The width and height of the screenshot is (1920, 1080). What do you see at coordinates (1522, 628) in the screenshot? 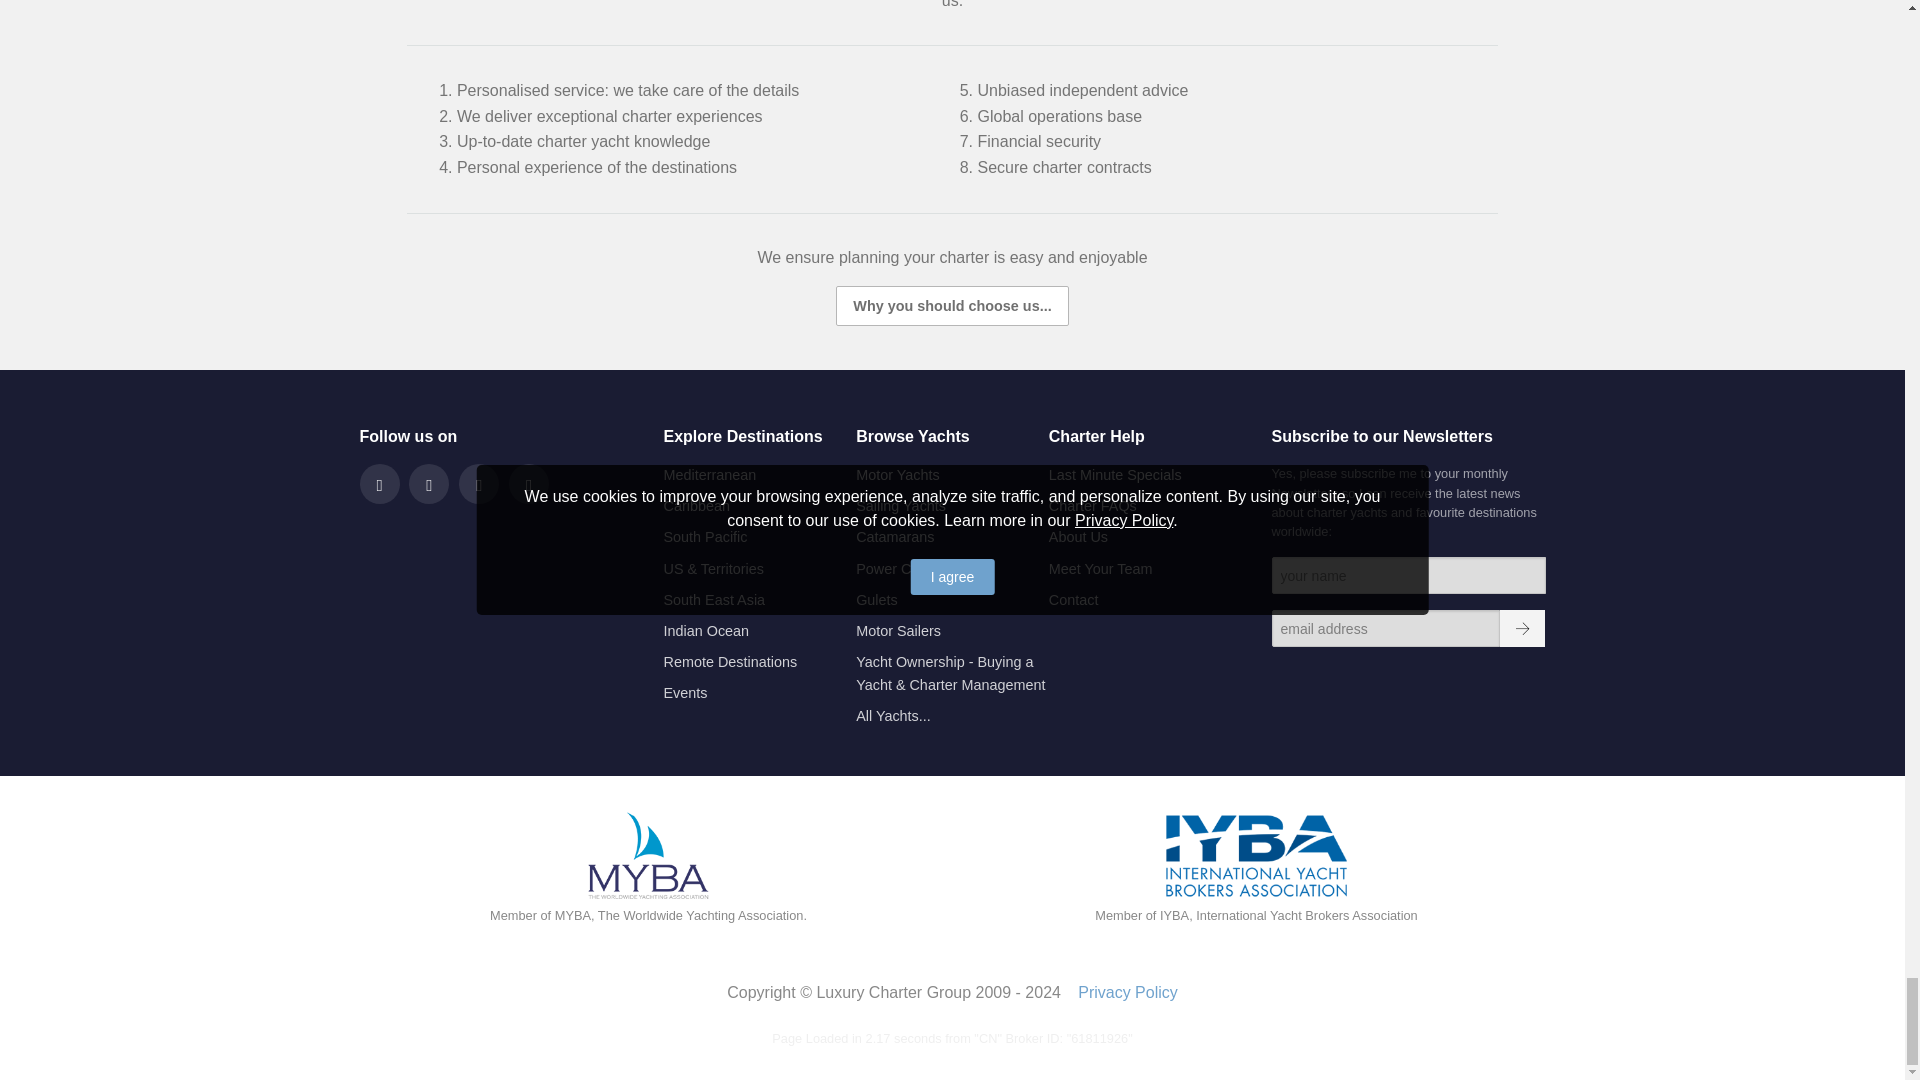
I see `Go` at bounding box center [1522, 628].